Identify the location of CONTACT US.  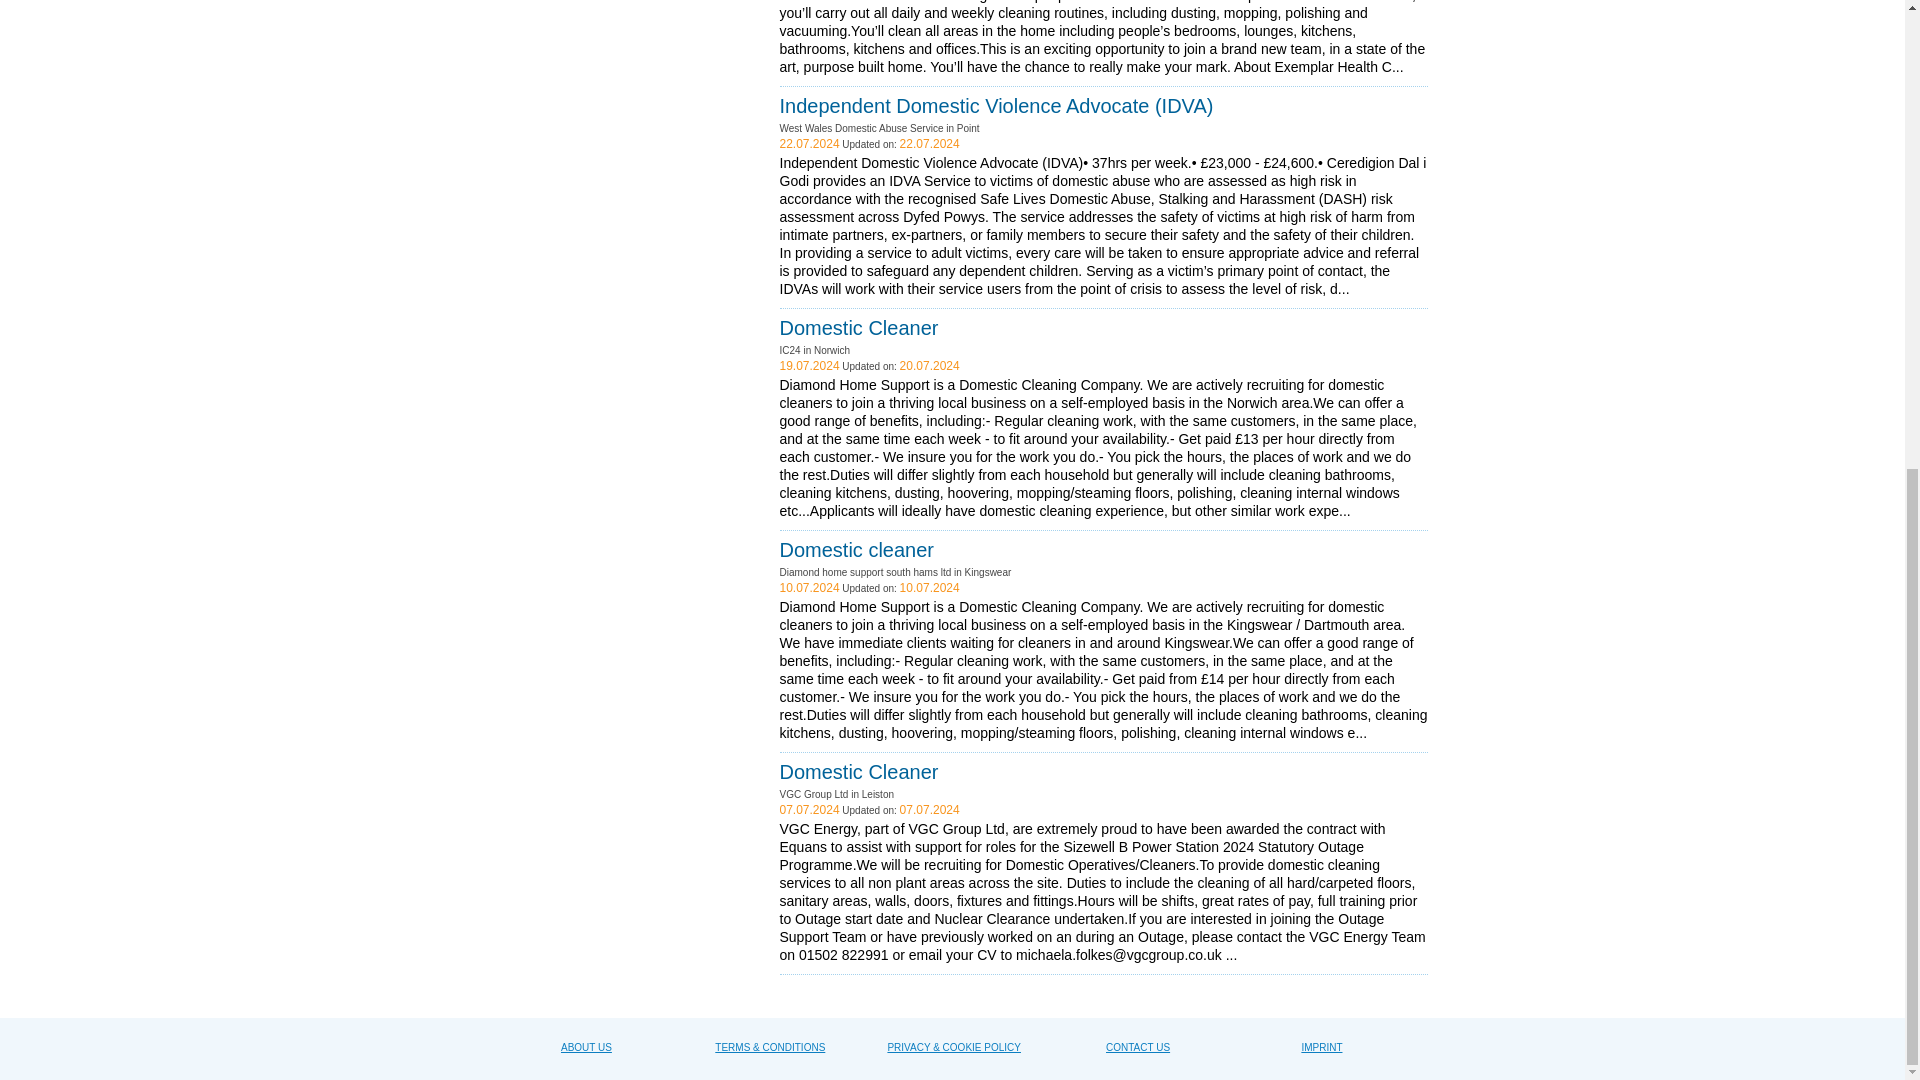
(1137, 1048).